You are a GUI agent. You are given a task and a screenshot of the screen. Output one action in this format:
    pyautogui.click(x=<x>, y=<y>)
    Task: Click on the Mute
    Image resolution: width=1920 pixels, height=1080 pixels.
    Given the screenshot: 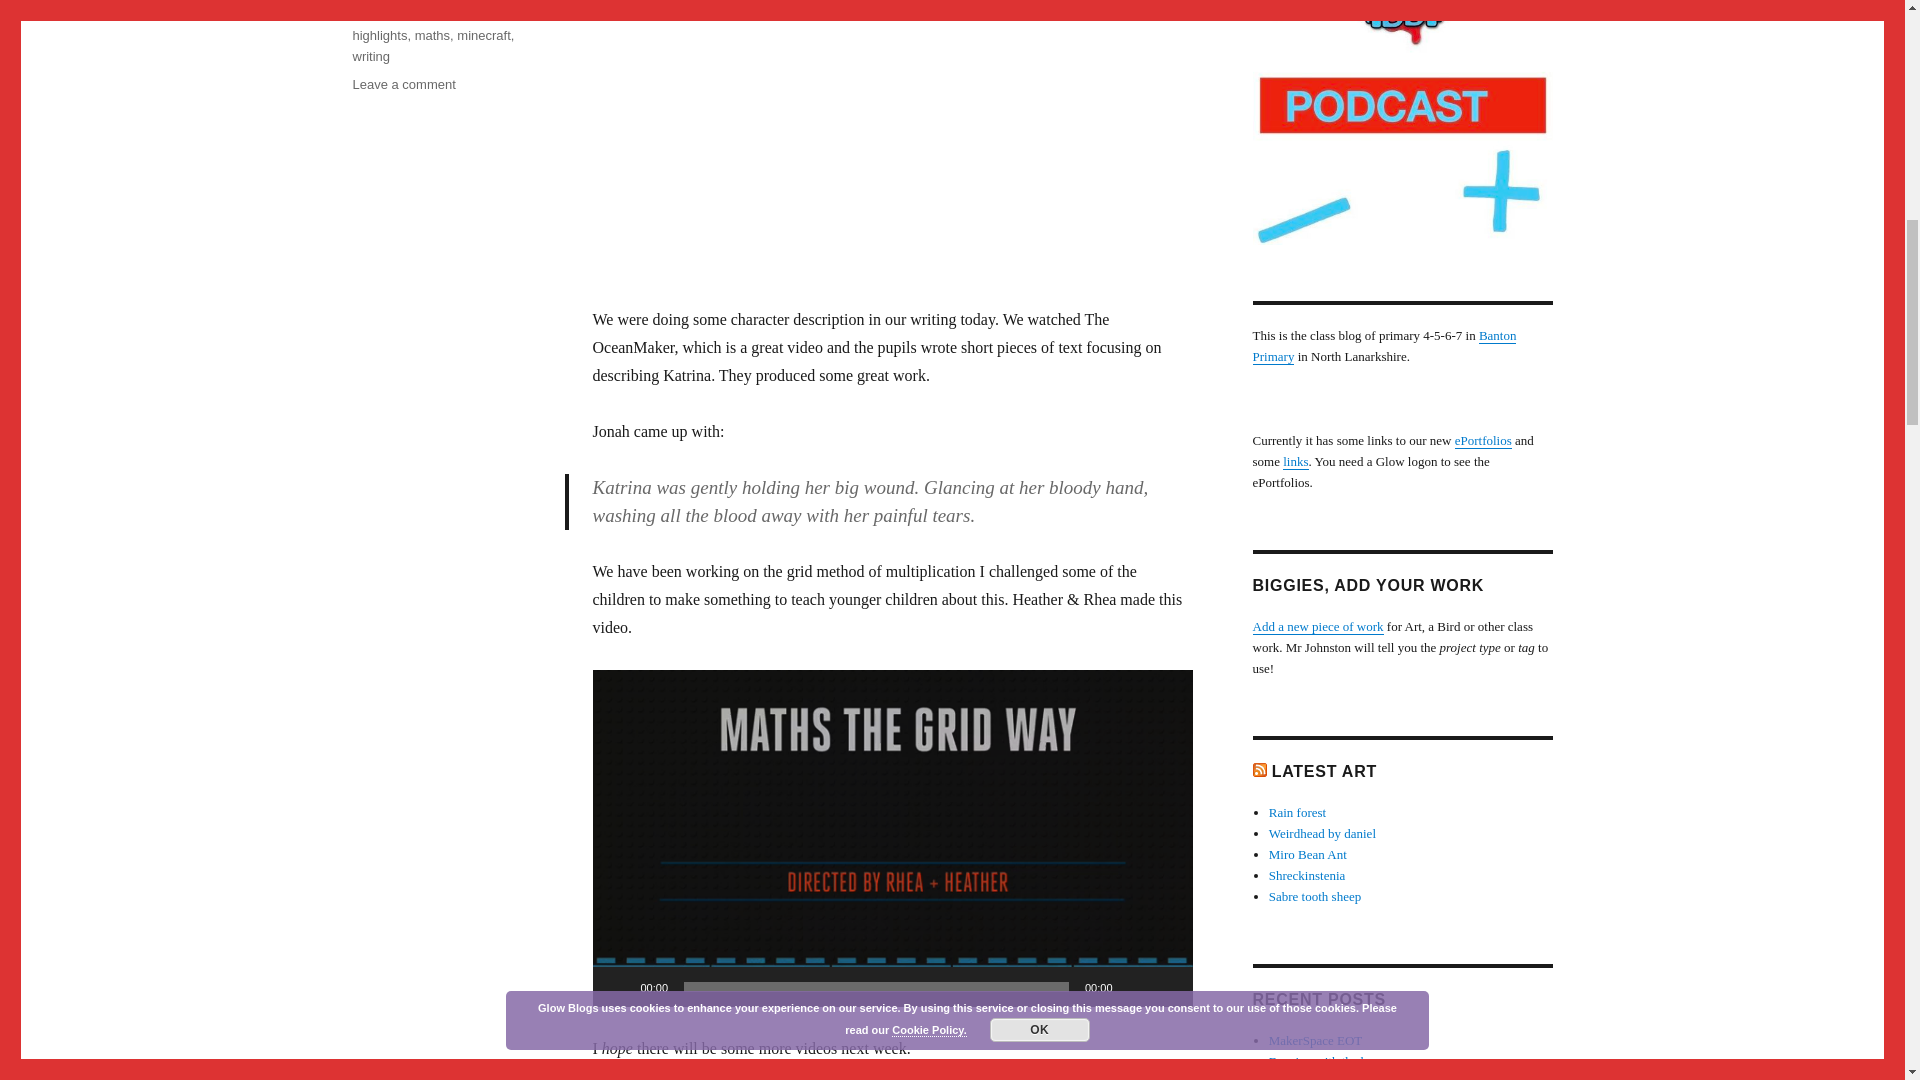 What is the action you would take?
    pyautogui.click(x=1134, y=986)
    